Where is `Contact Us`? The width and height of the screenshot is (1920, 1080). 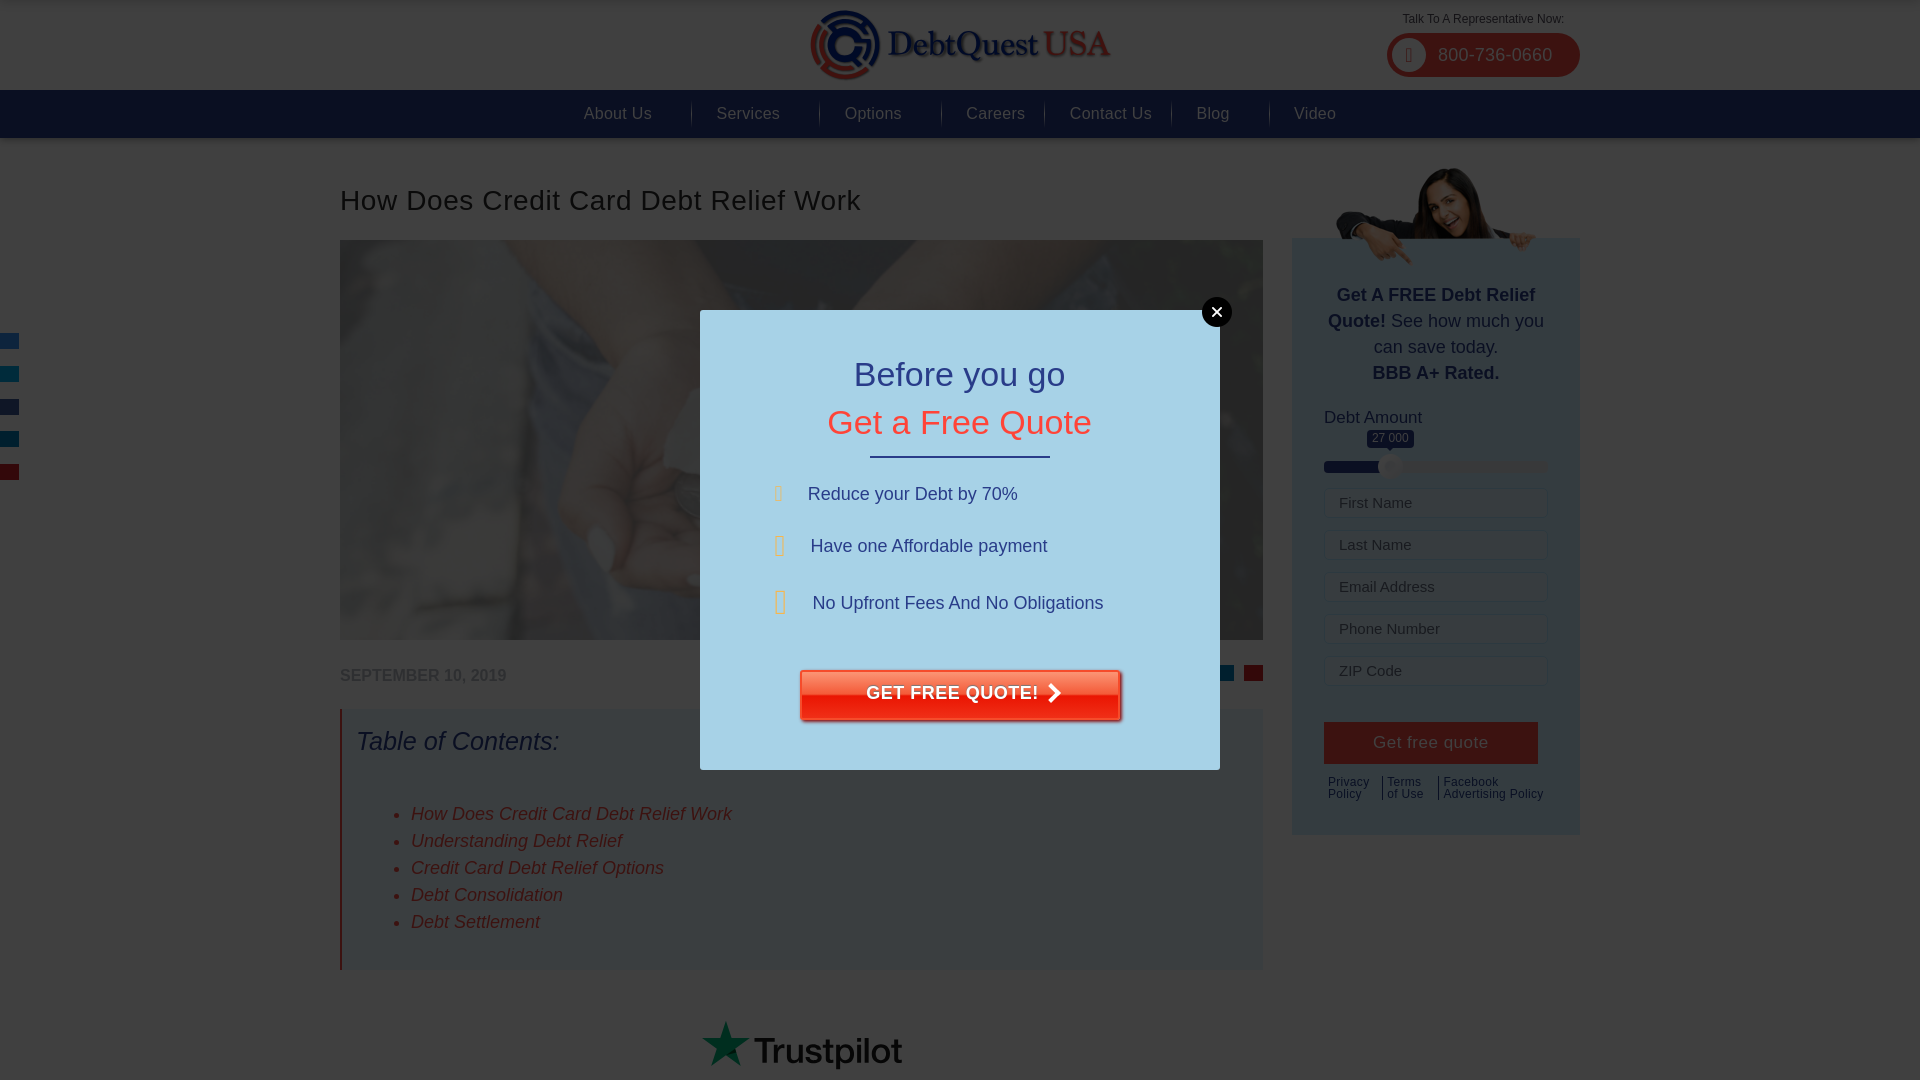
Contact Us is located at coordinates (1110, 114).